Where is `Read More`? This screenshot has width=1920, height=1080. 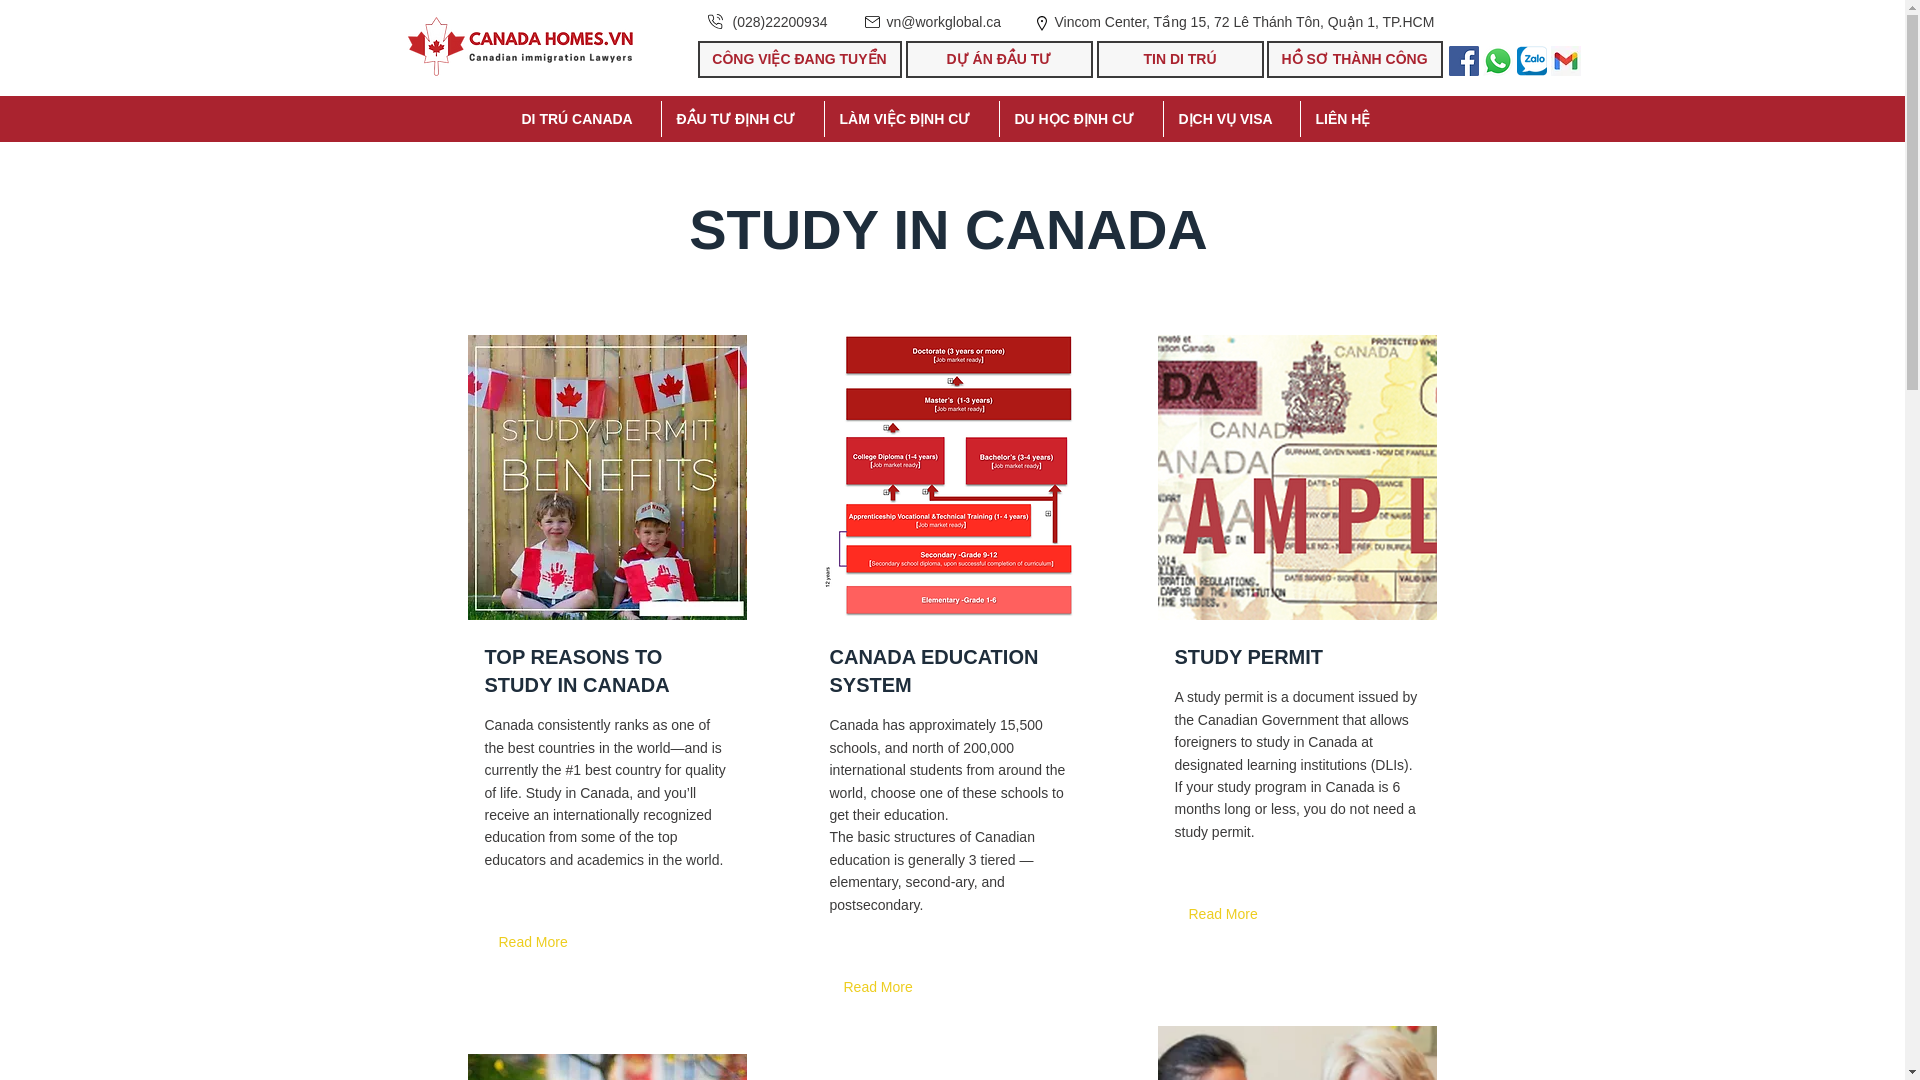 Read More is located at coordinates (882, 987).